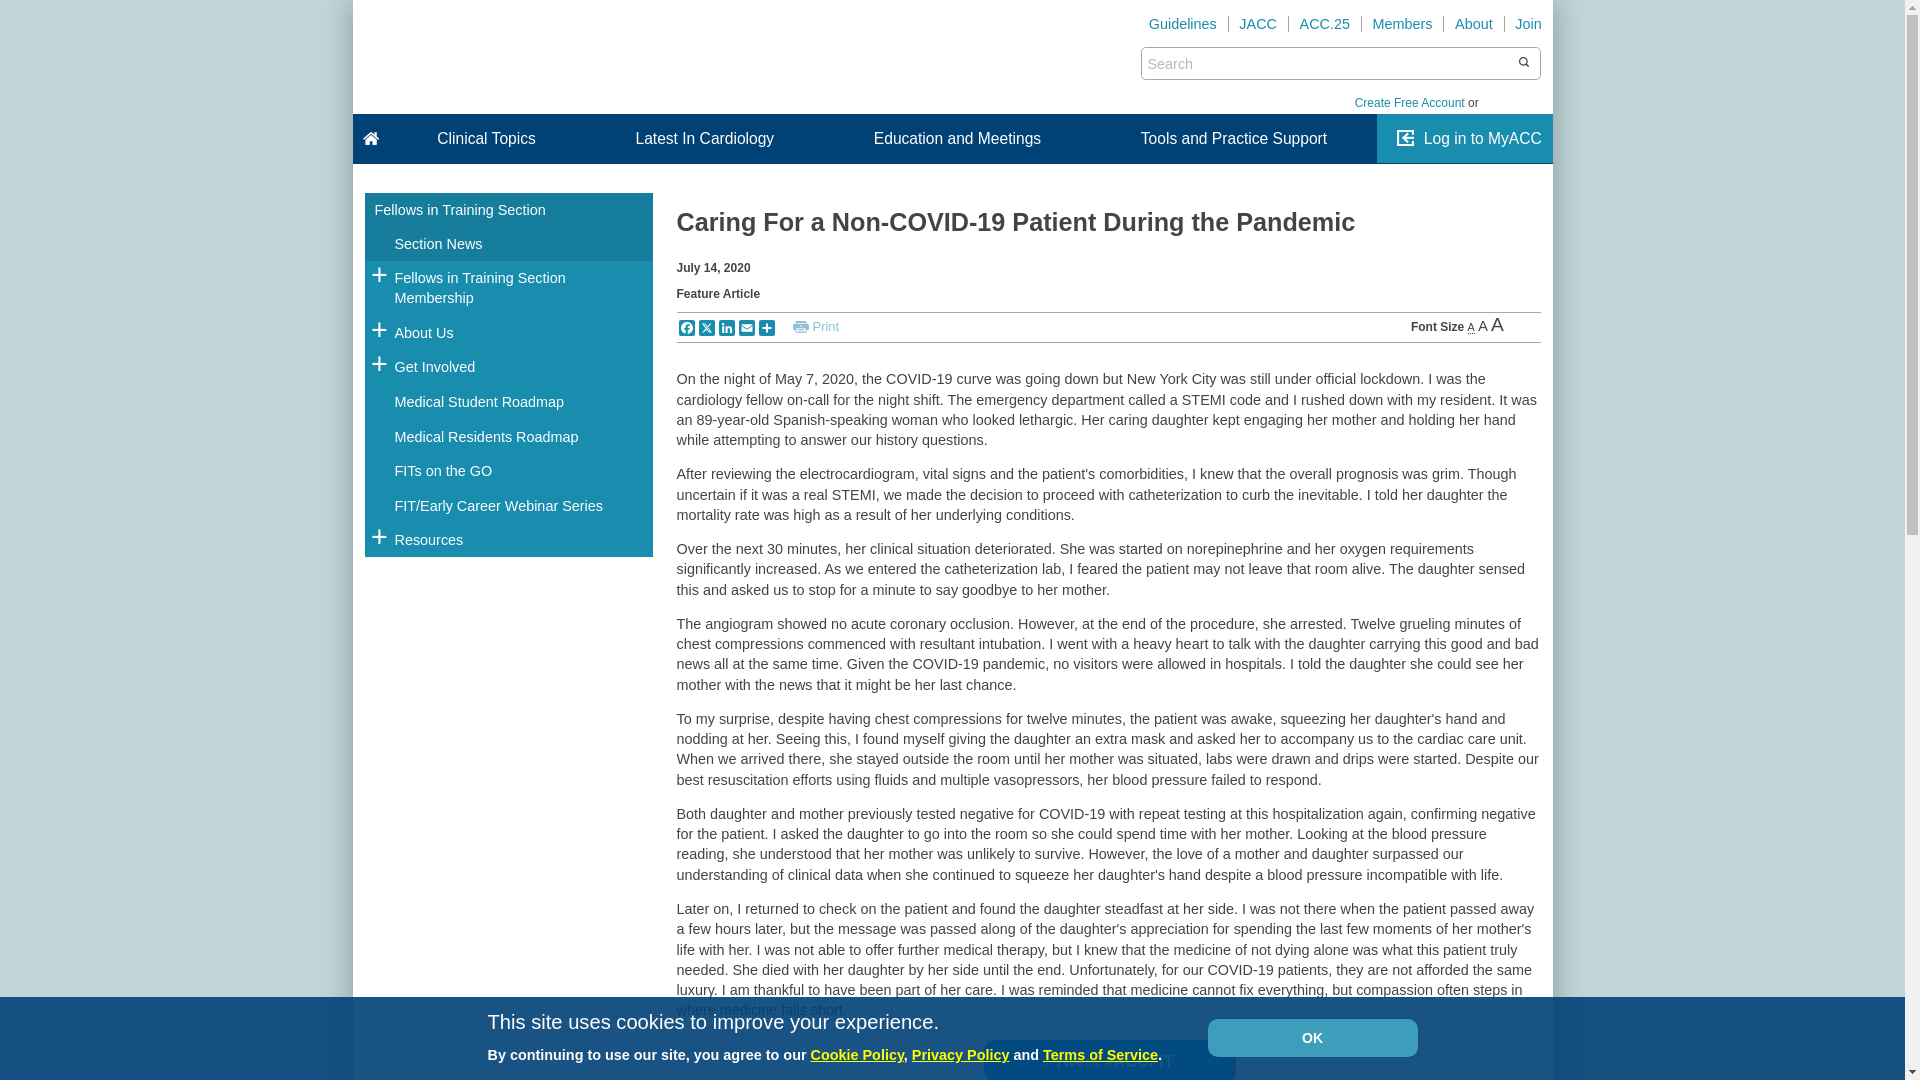 This screenshot has height=1080, width=1920. What do you see at coordinates (1410, 103) in the screenshot?
I see `Create Free Account` at bounding box center [1410, 103].